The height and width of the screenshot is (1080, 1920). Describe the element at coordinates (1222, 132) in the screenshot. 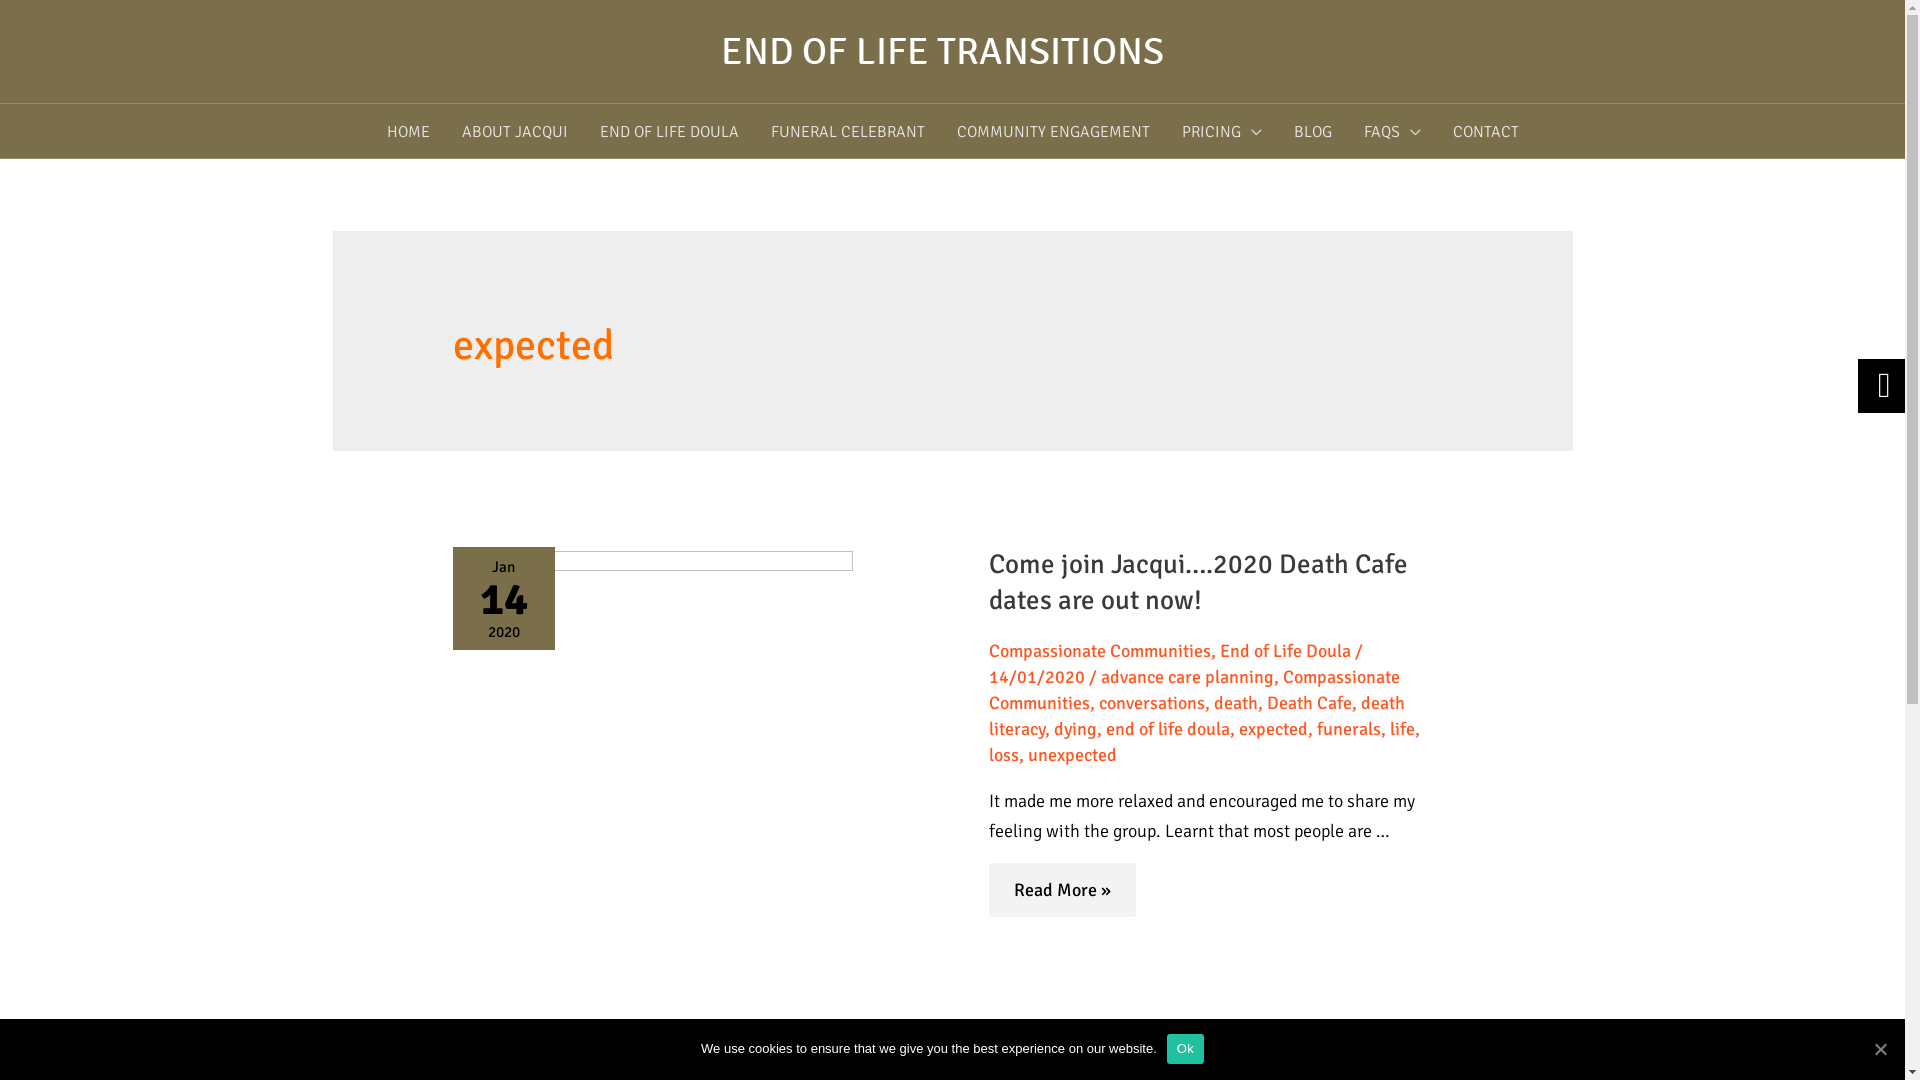

I see `PRICING` at that location.